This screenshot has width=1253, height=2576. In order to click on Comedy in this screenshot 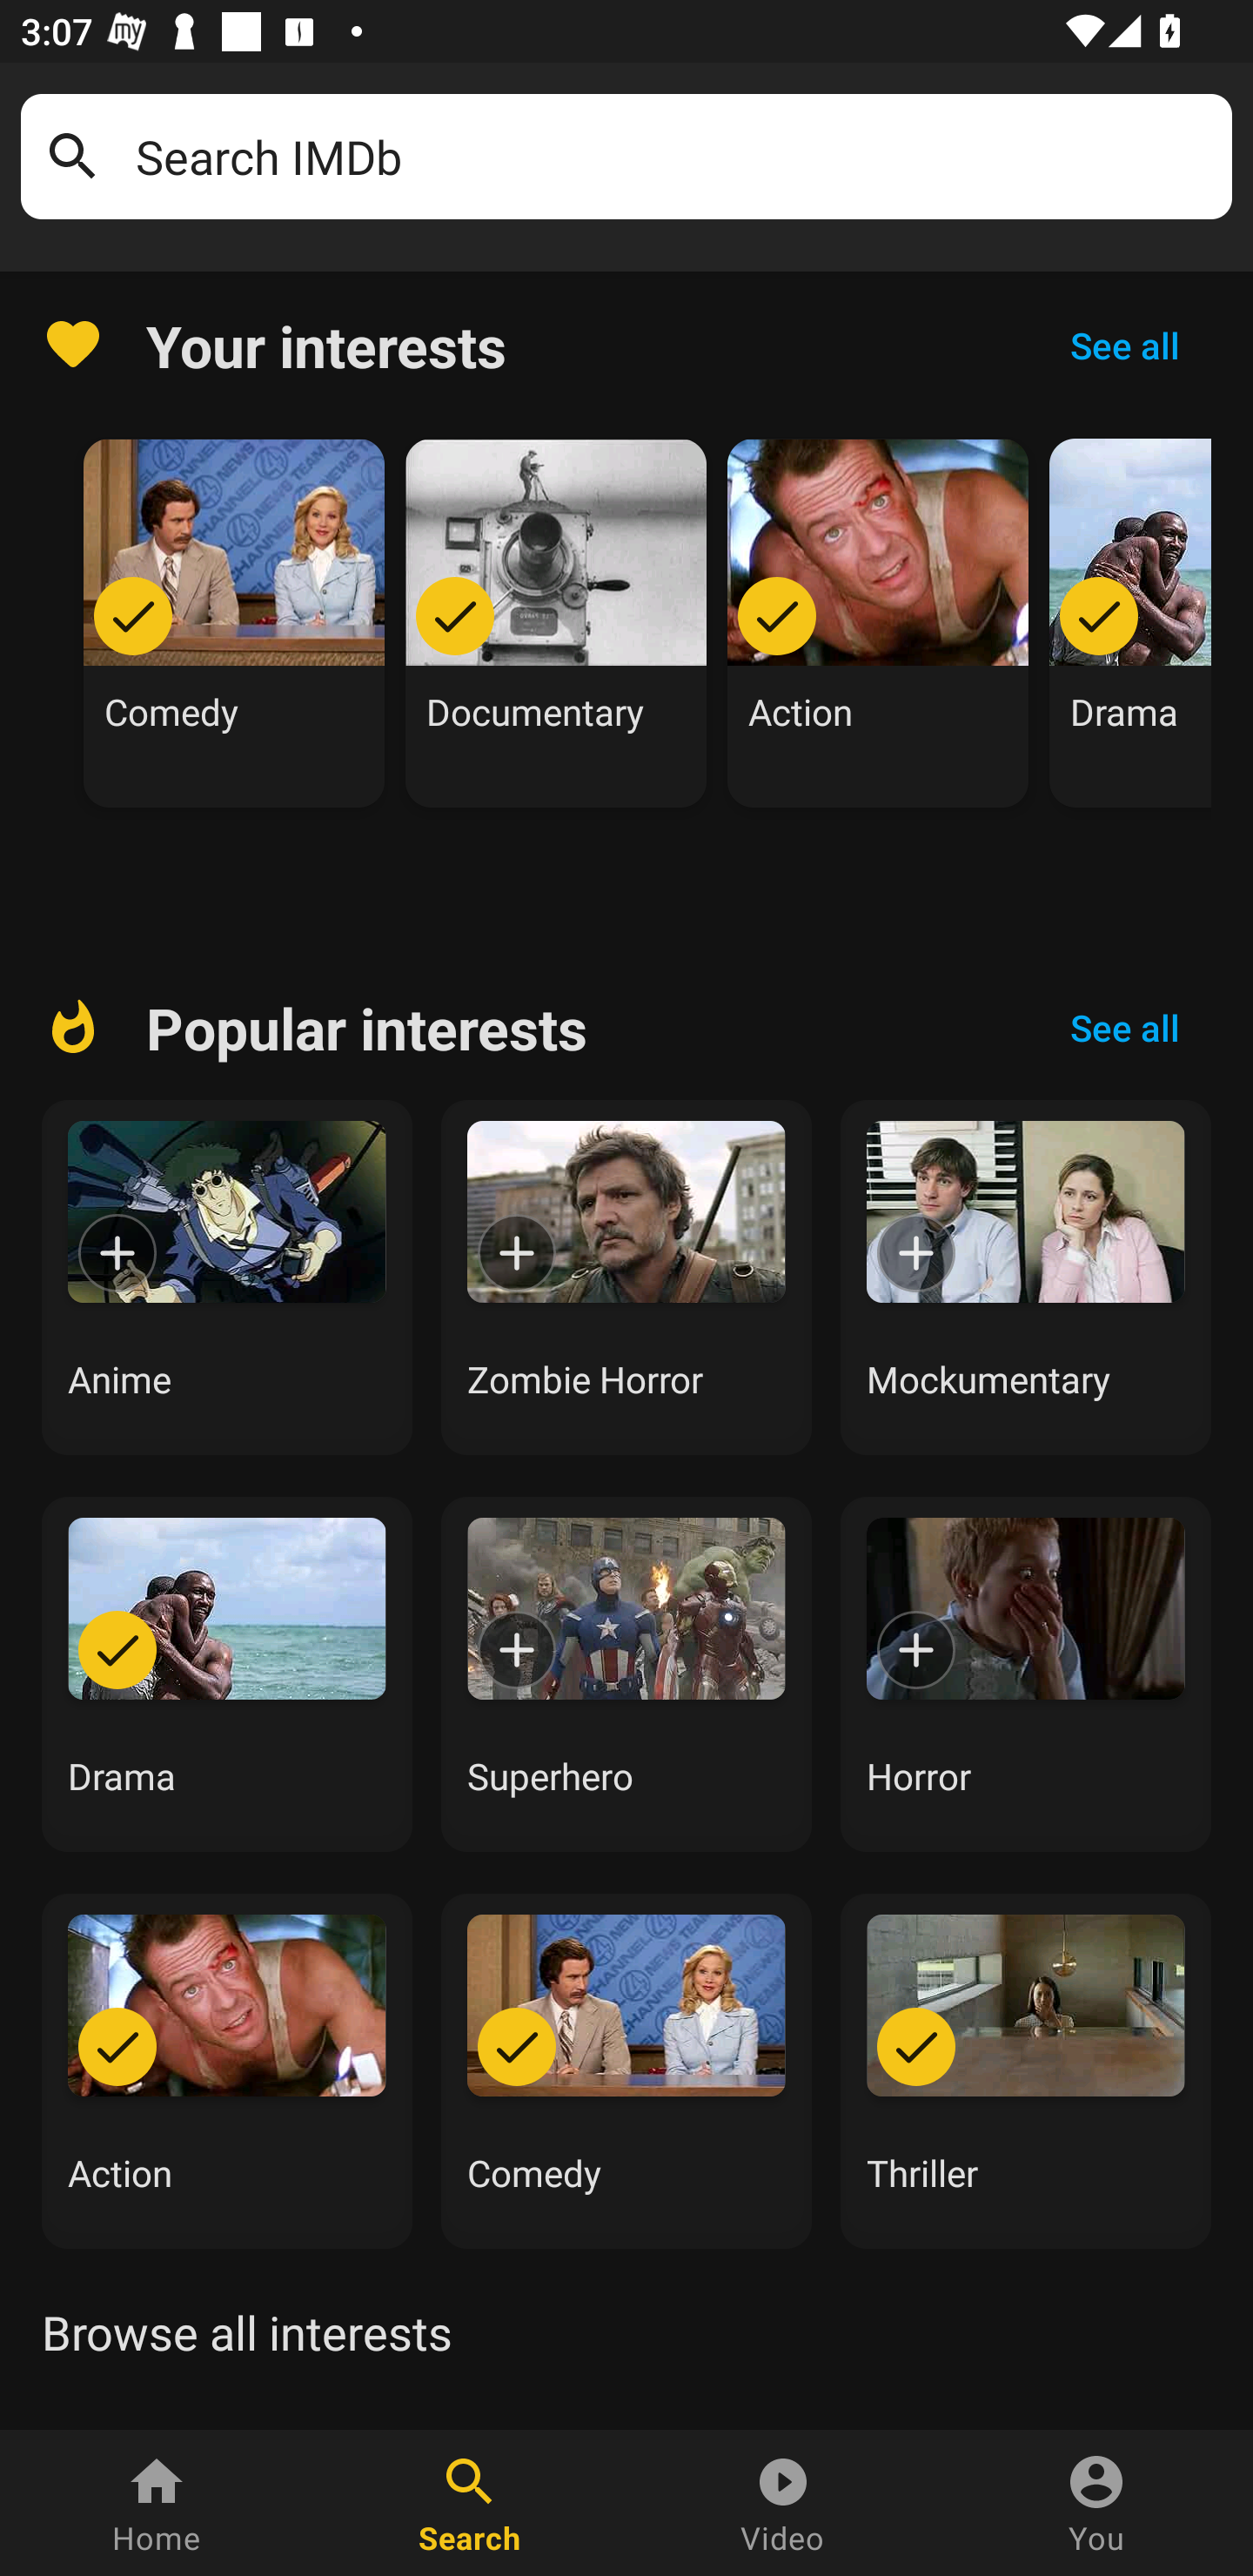, I will do `click(234, 623)`.